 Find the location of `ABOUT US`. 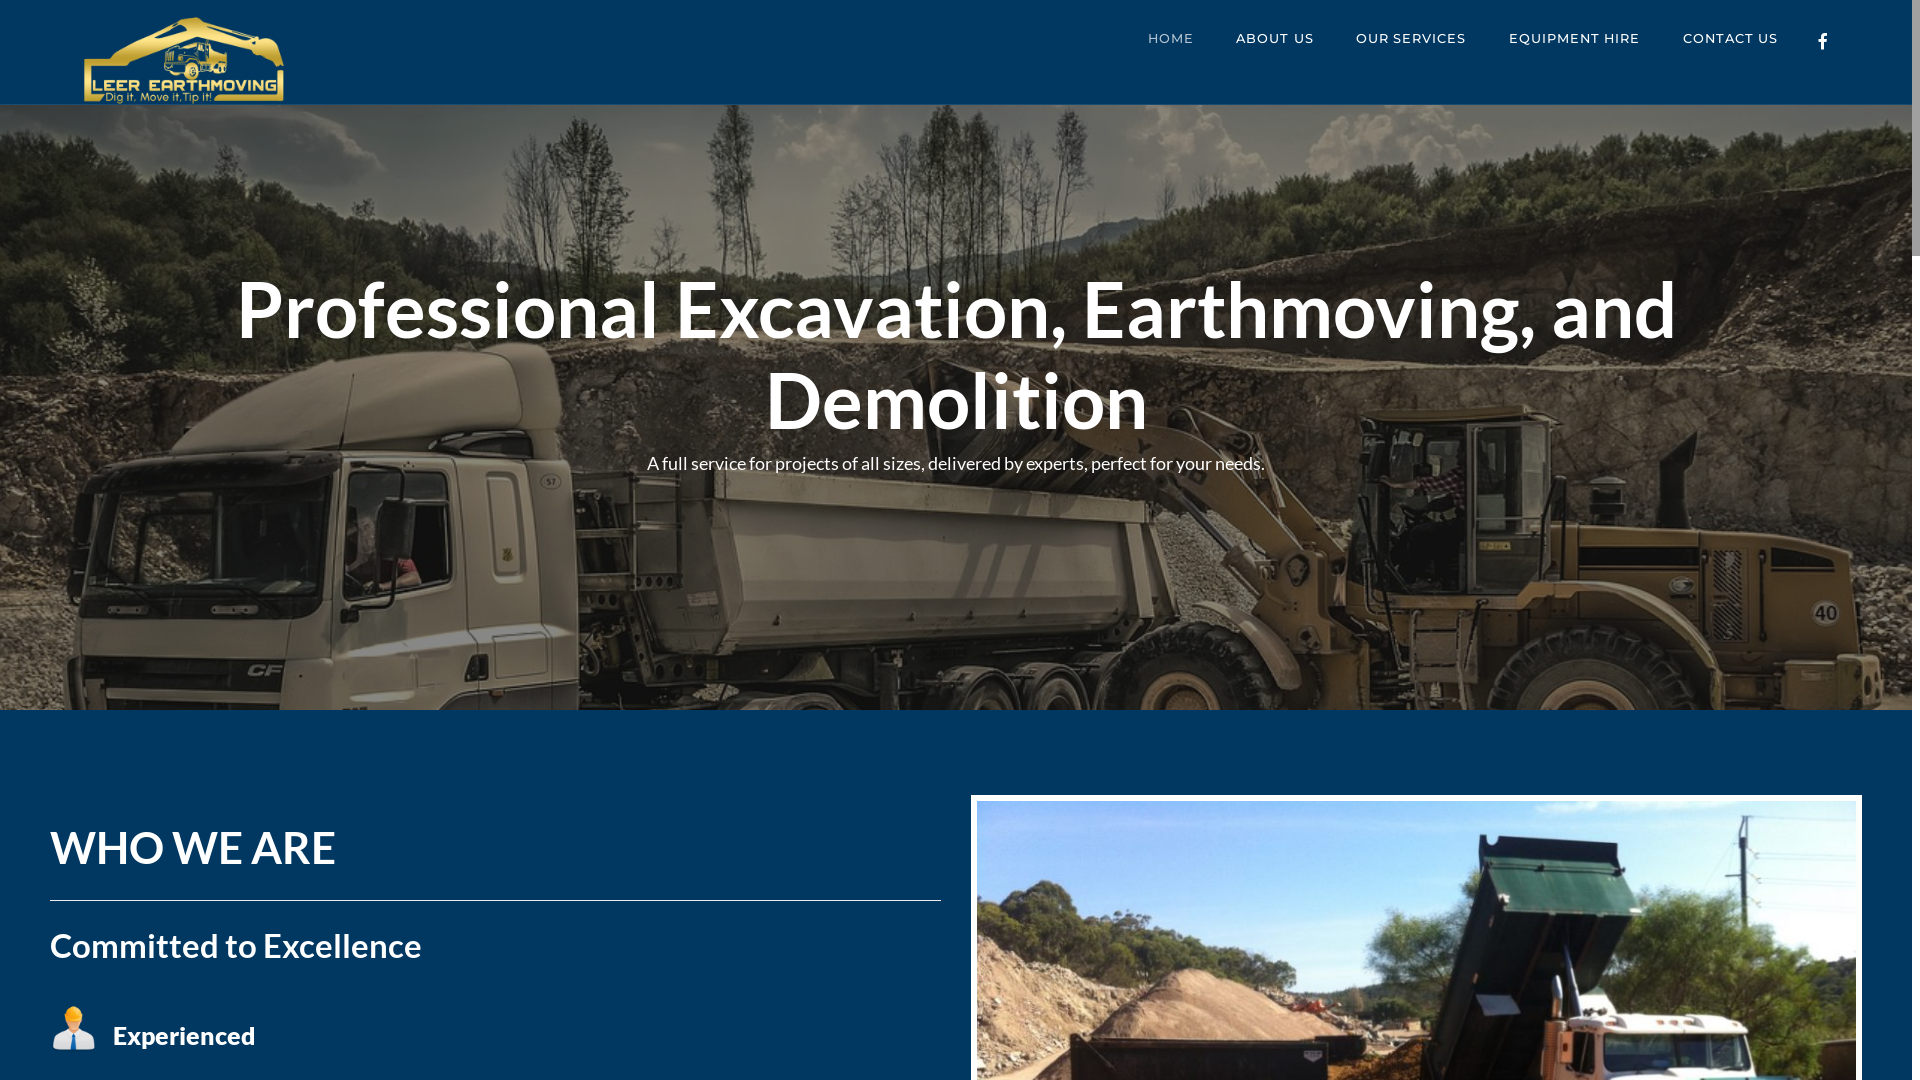

ABOUT US is located at coordinates (1274, 39).